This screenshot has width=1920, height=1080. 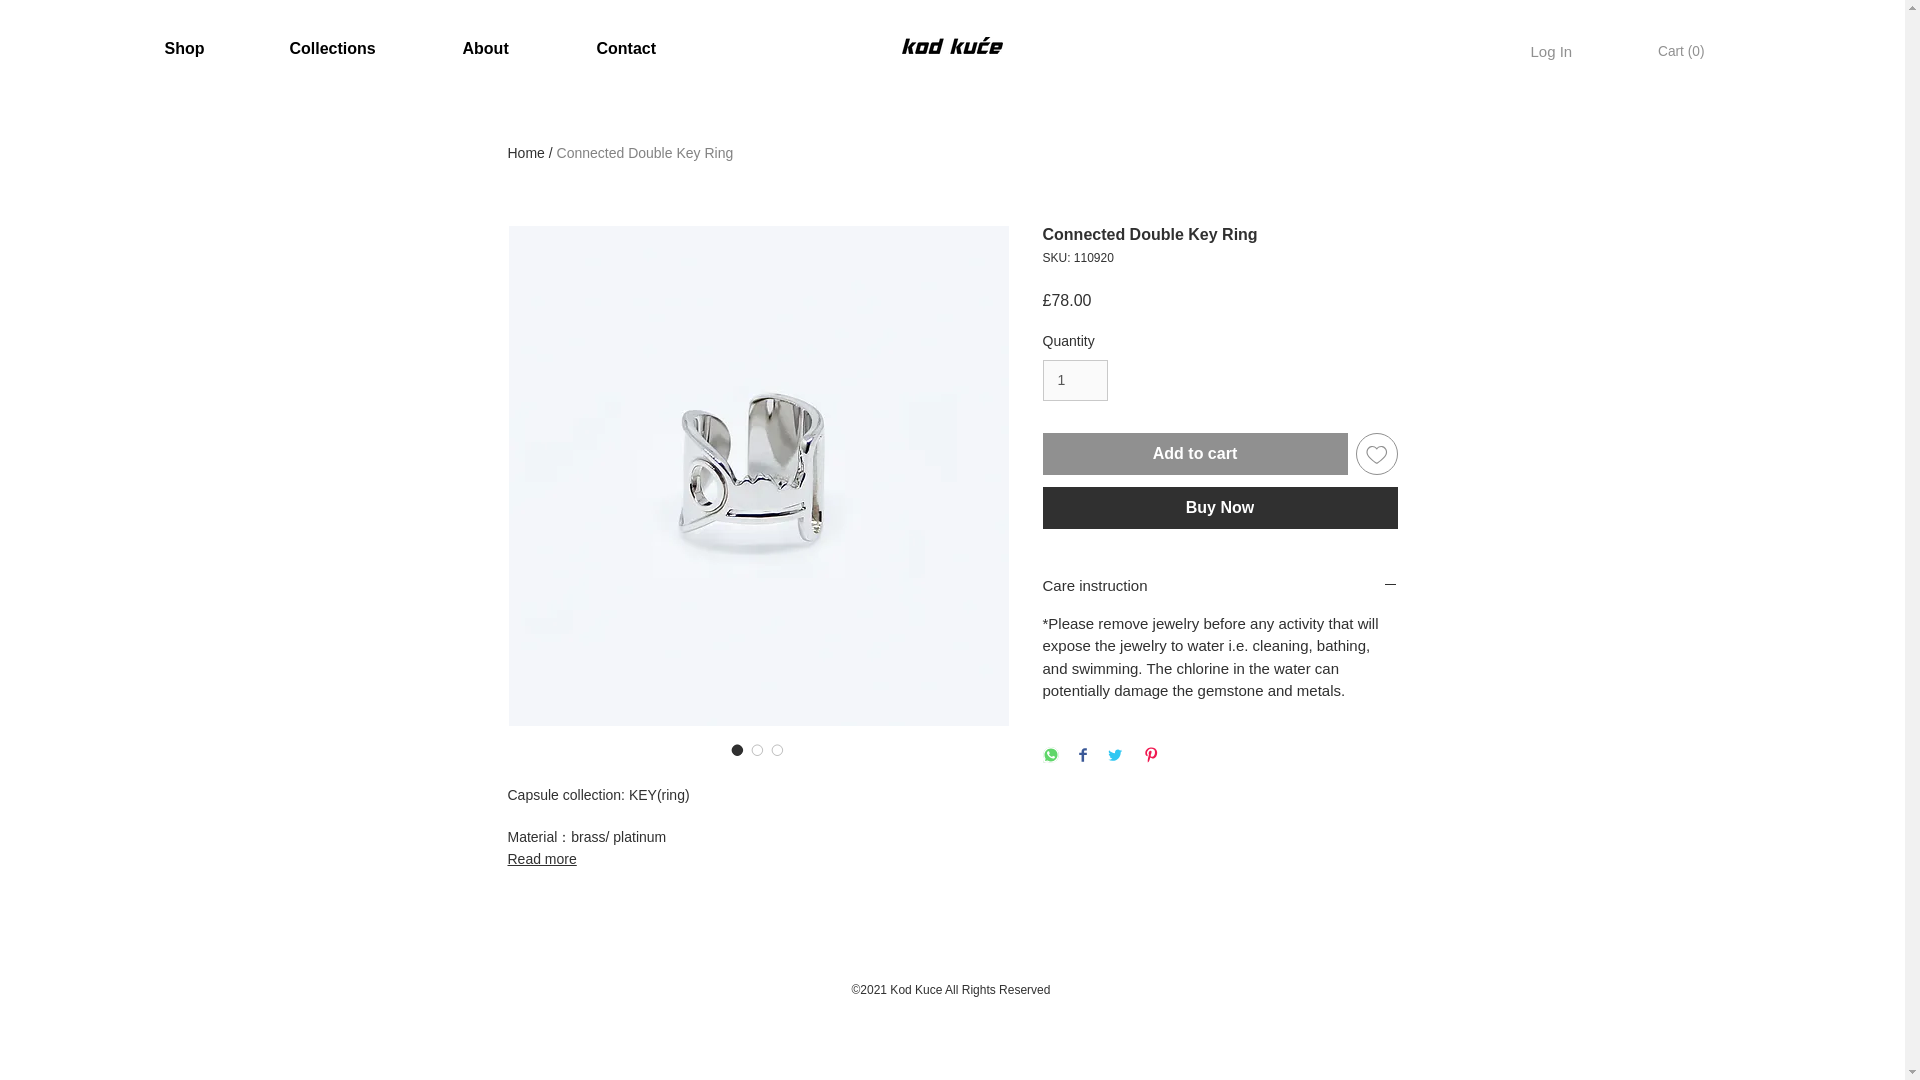 I want to click on Buy Now, so click(x=1220, y=508).